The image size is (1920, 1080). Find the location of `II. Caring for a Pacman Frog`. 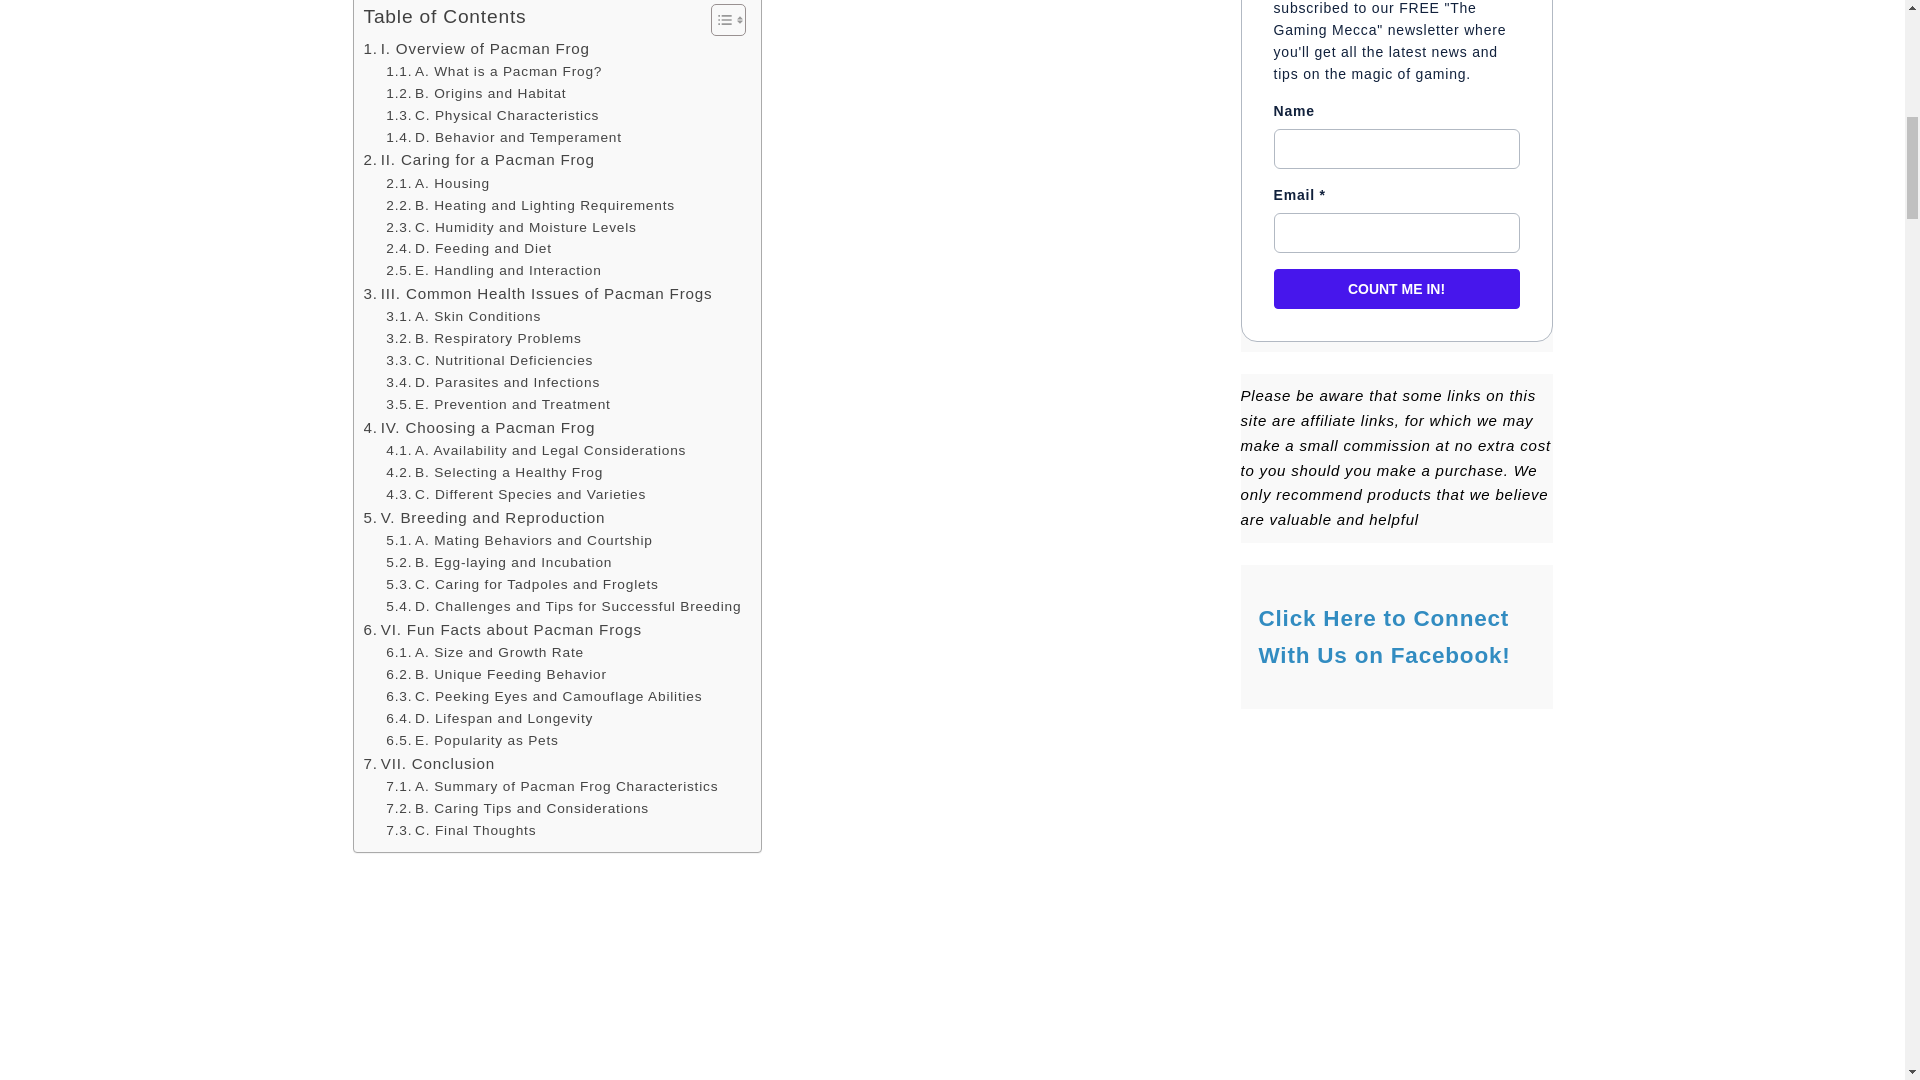

II. Caring for a Pacman Frog is located at coordinates (480, 159).